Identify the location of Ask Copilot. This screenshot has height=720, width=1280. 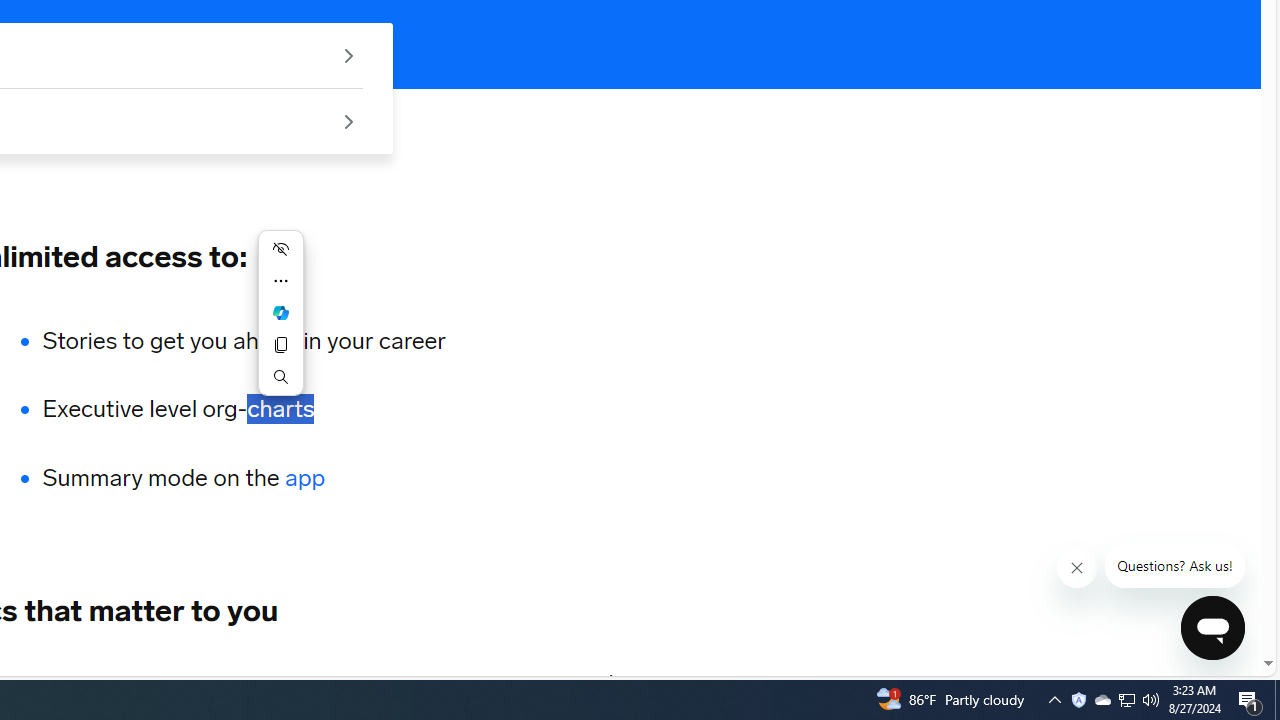
(280, 312).